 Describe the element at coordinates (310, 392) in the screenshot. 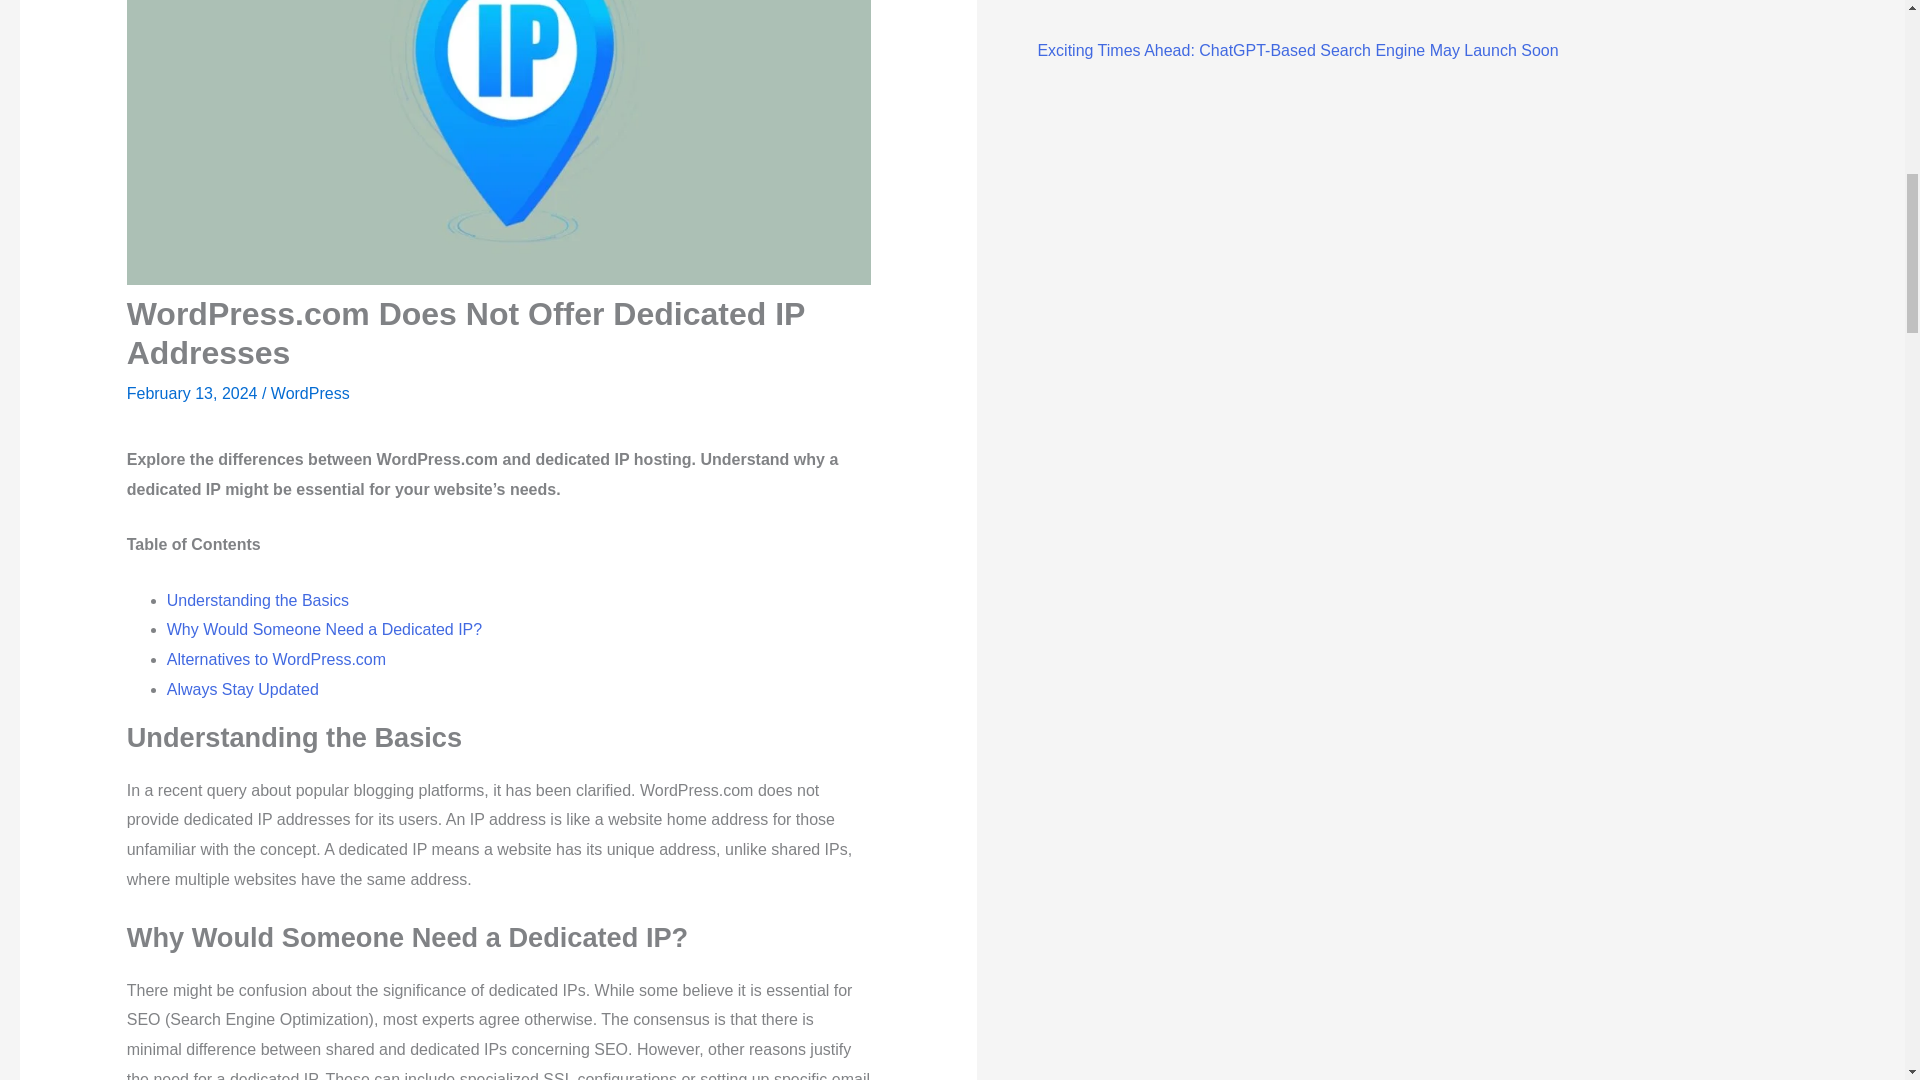

I see `WordPress` at that location.